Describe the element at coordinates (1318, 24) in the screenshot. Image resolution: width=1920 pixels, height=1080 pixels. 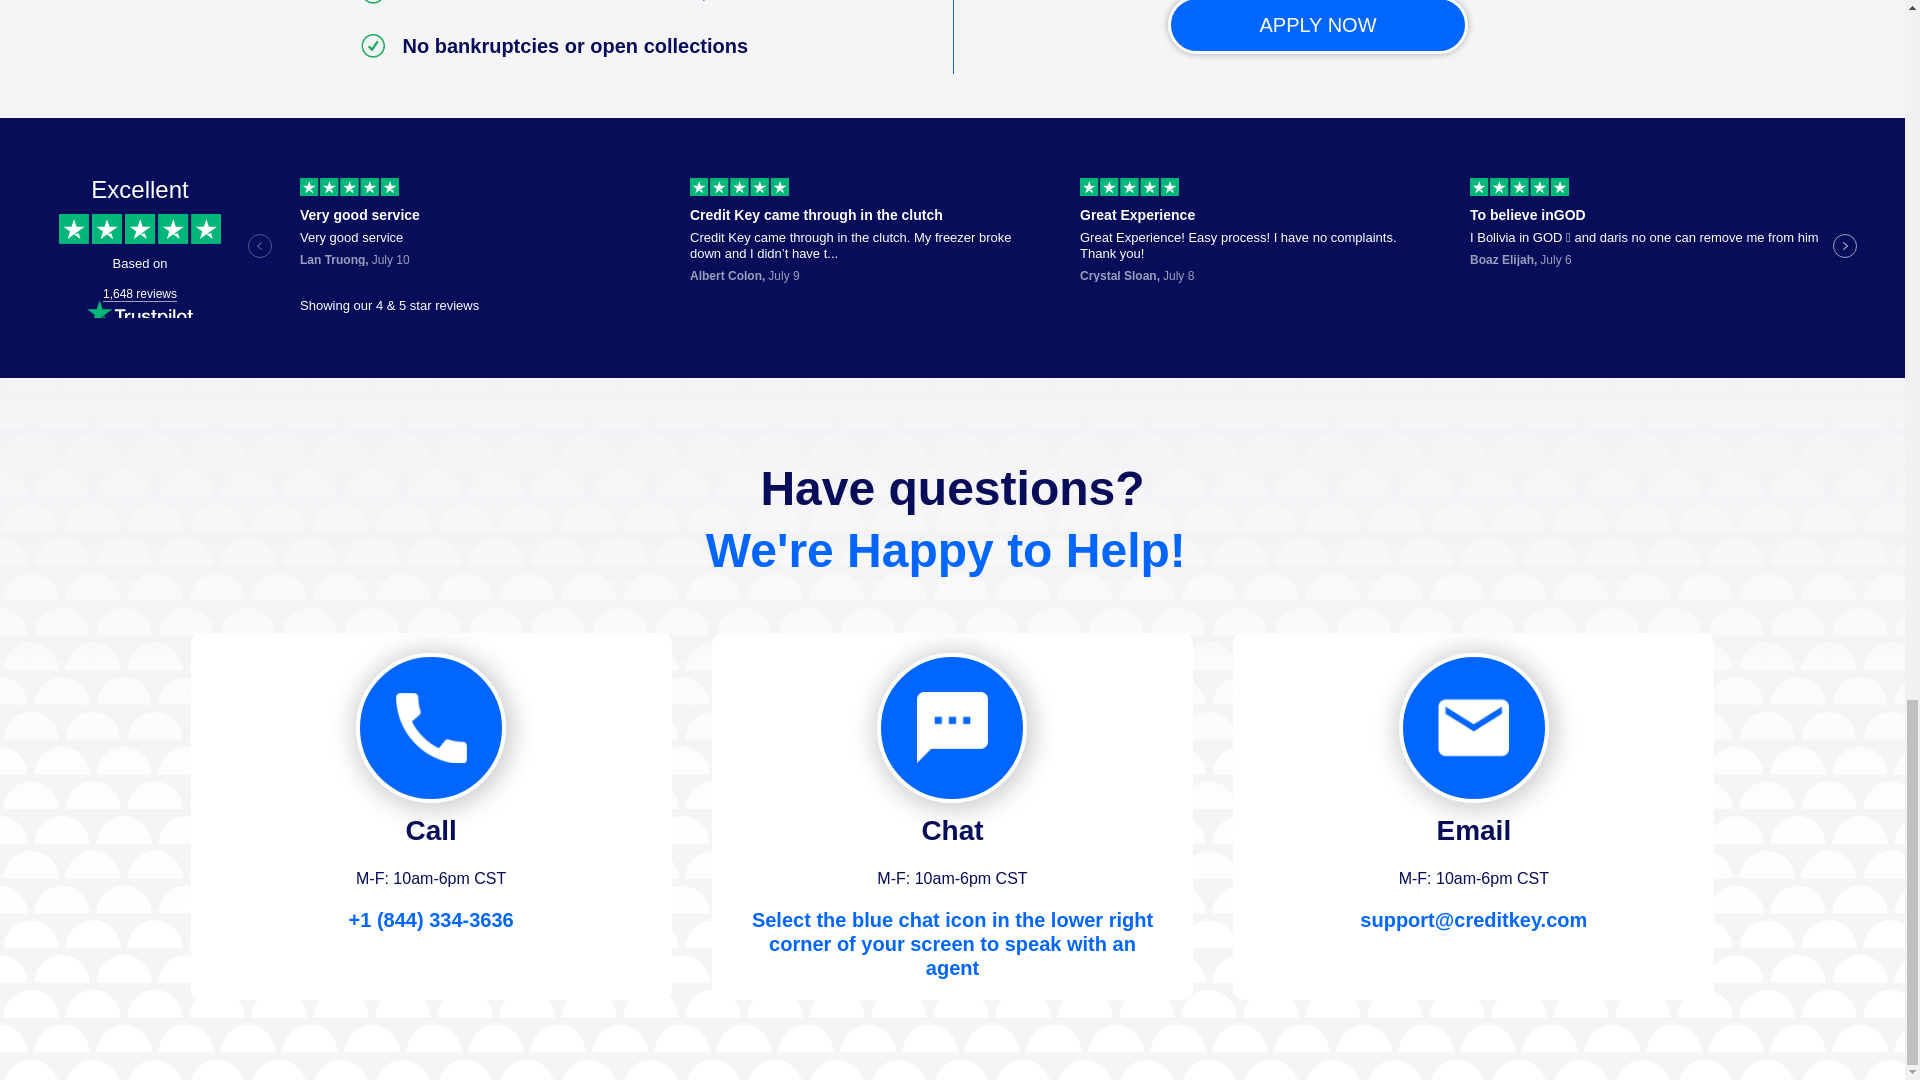
I see `APPLY NOW` at that location.